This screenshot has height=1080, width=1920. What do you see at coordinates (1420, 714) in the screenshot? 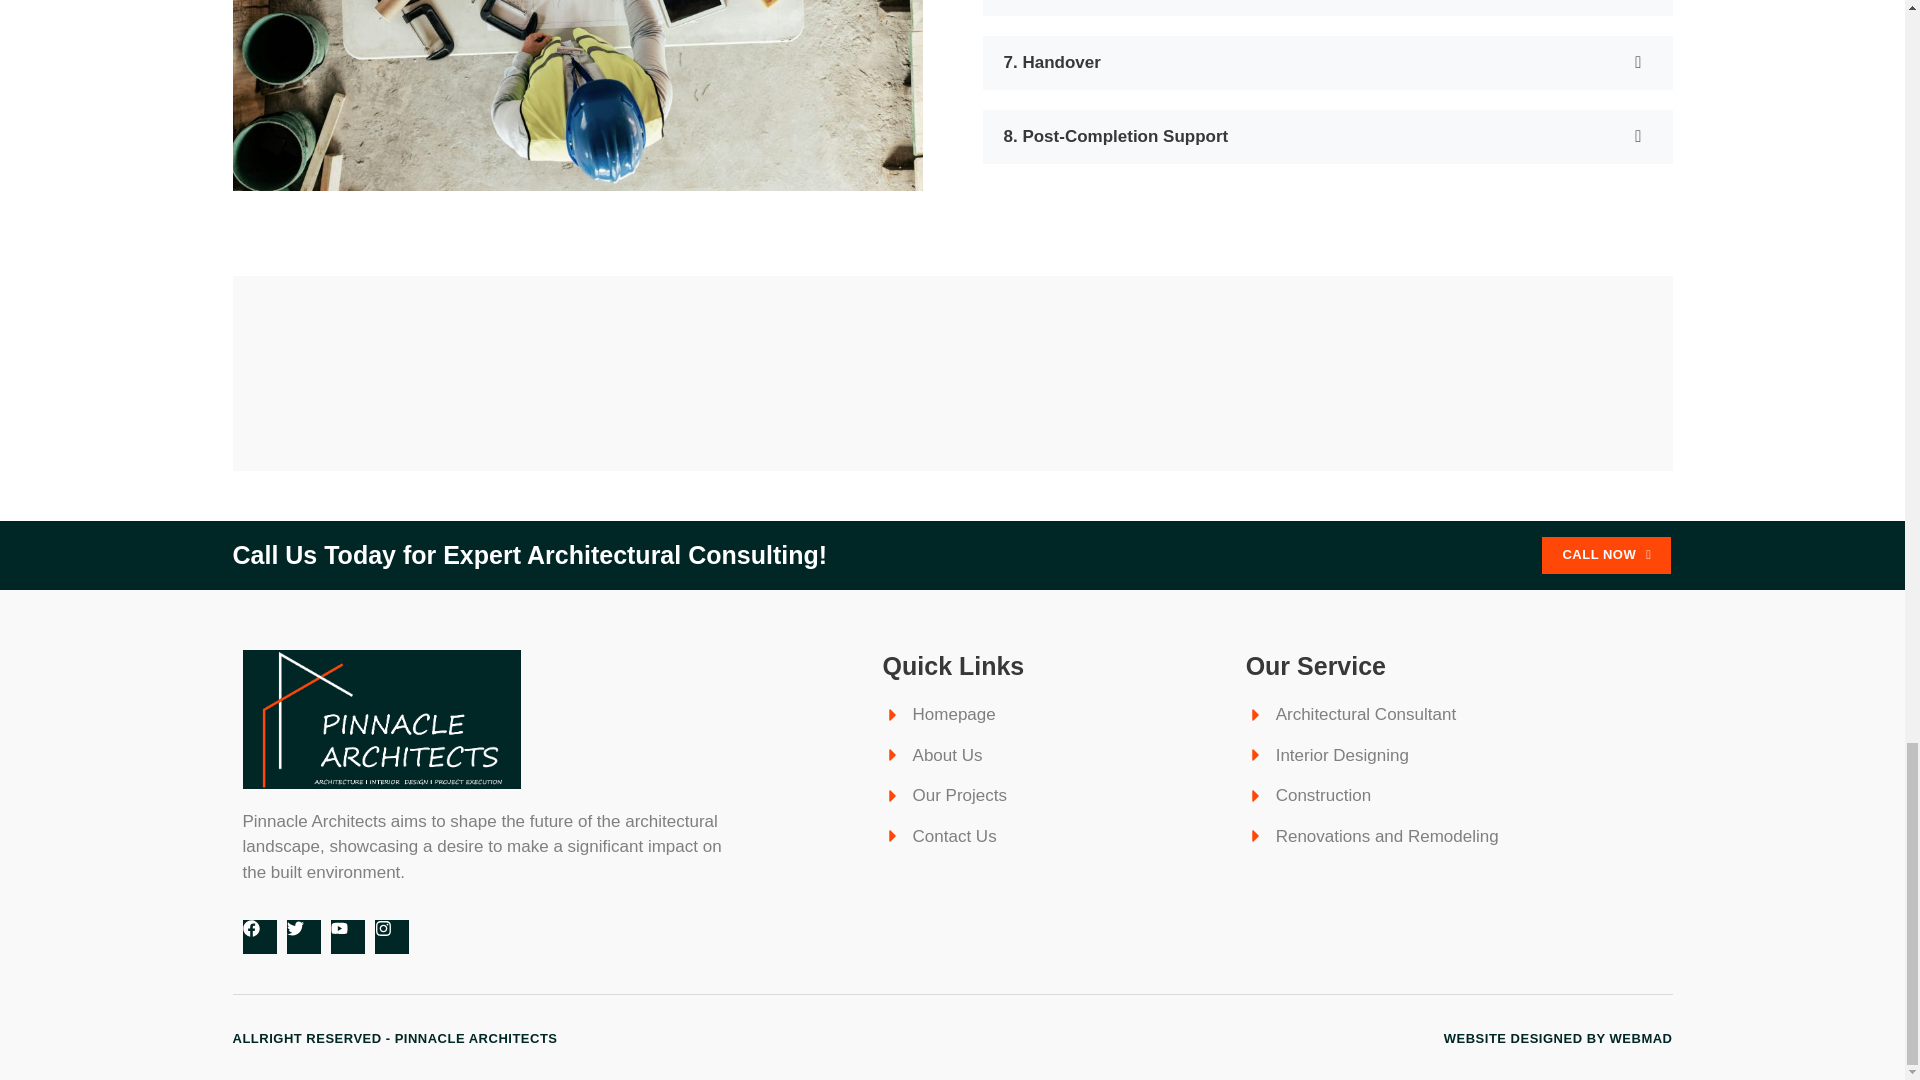
I see `Architectural Consultant` at bounding box center [1420, 714].